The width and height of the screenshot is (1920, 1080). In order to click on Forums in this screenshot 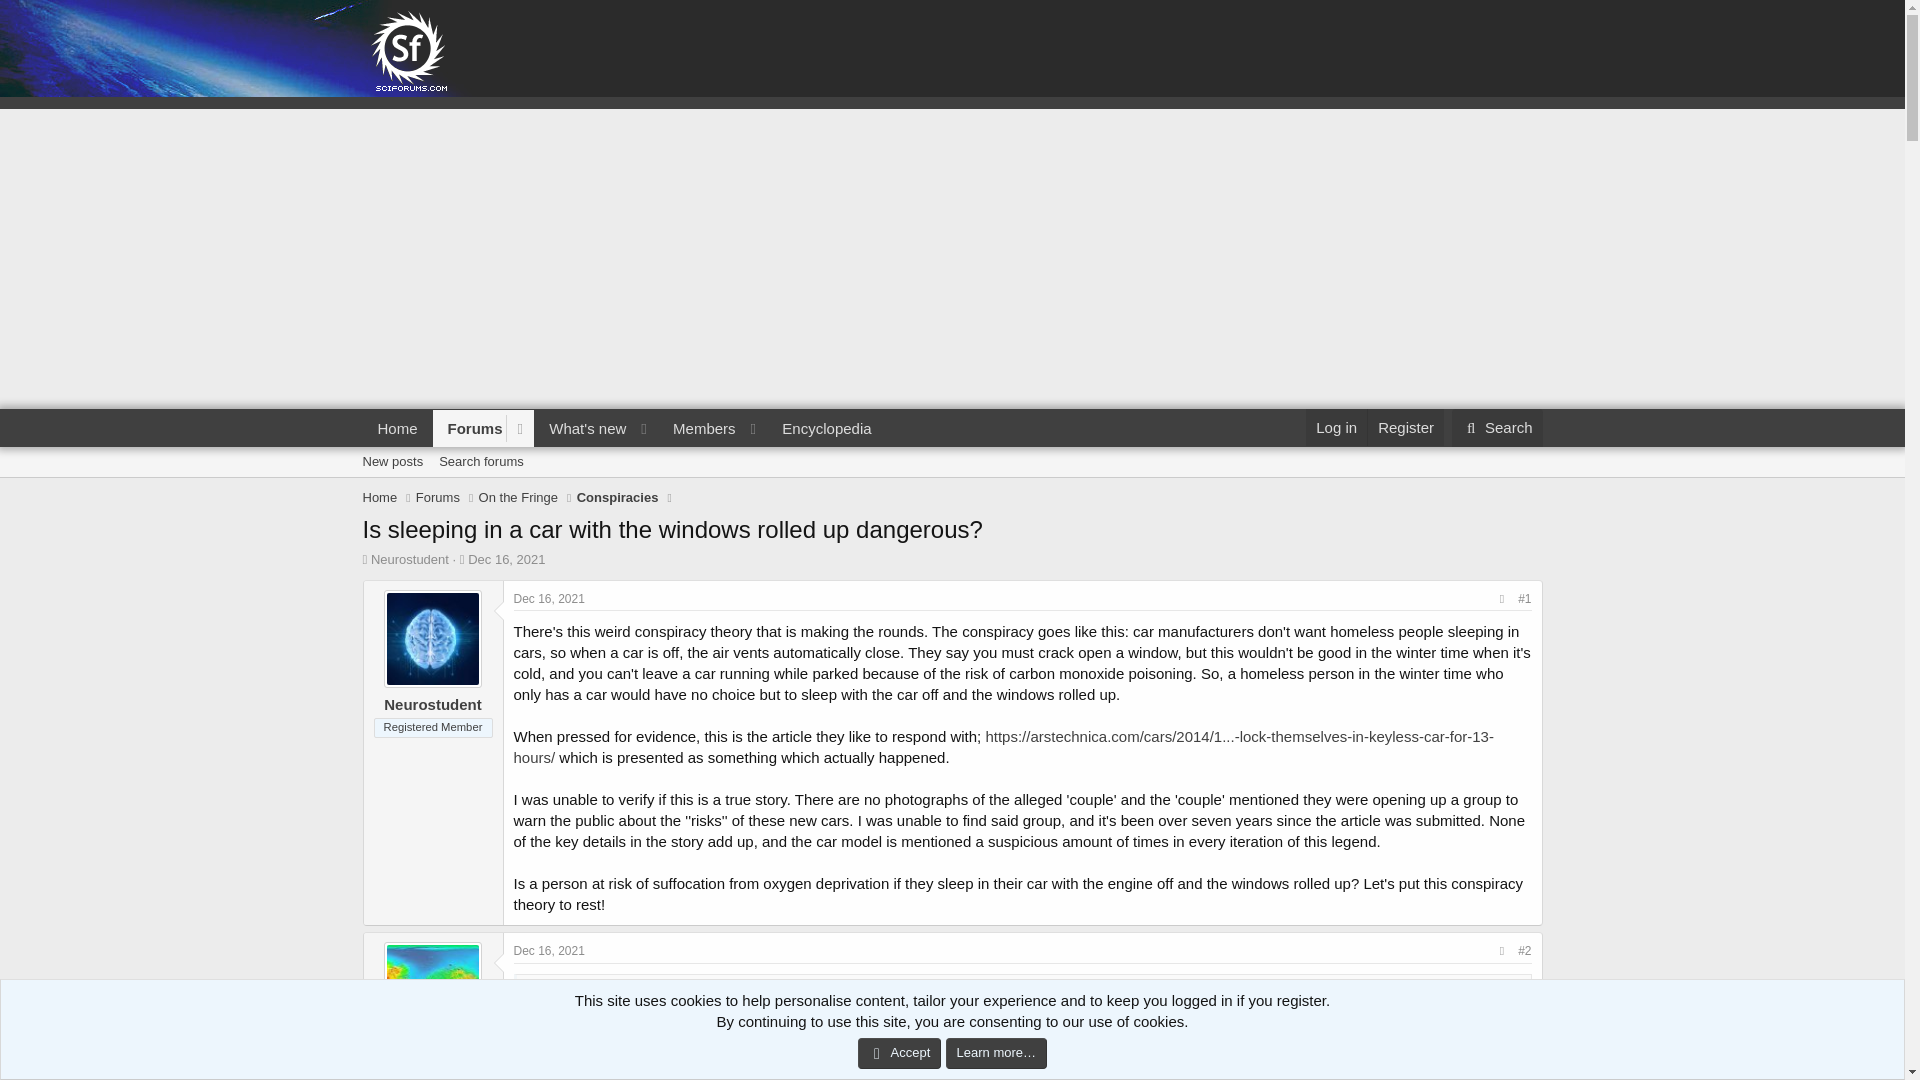, I will do `click(397, 428)`.